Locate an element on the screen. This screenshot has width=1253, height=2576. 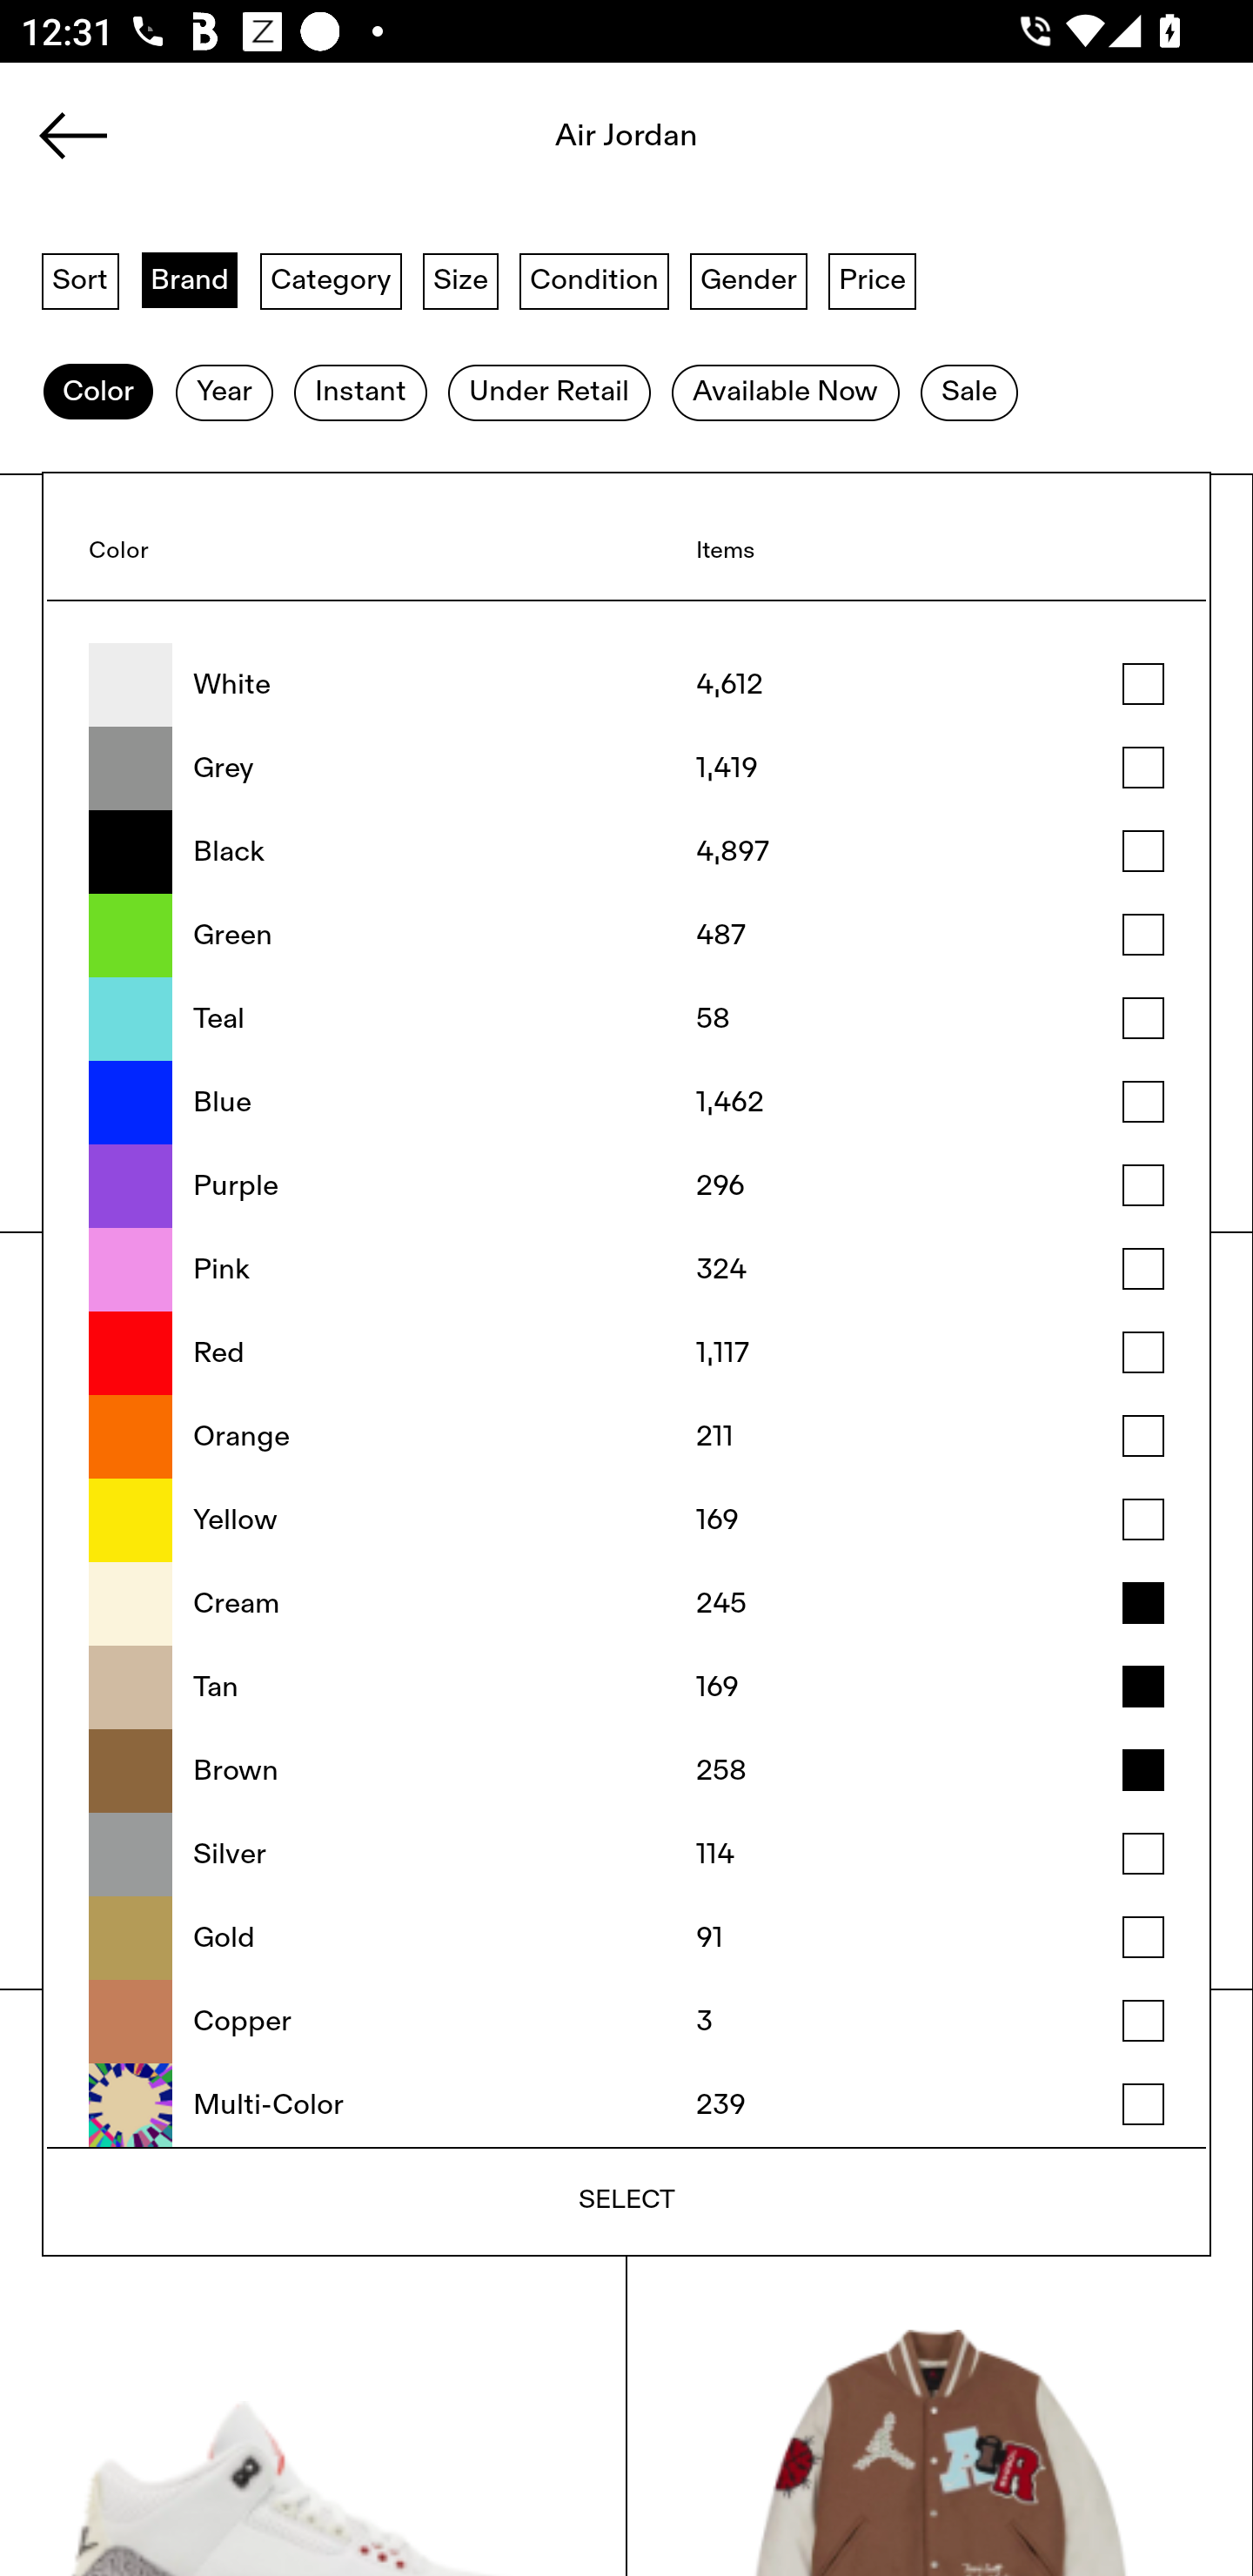
Size is located at coordinates (461, 279).